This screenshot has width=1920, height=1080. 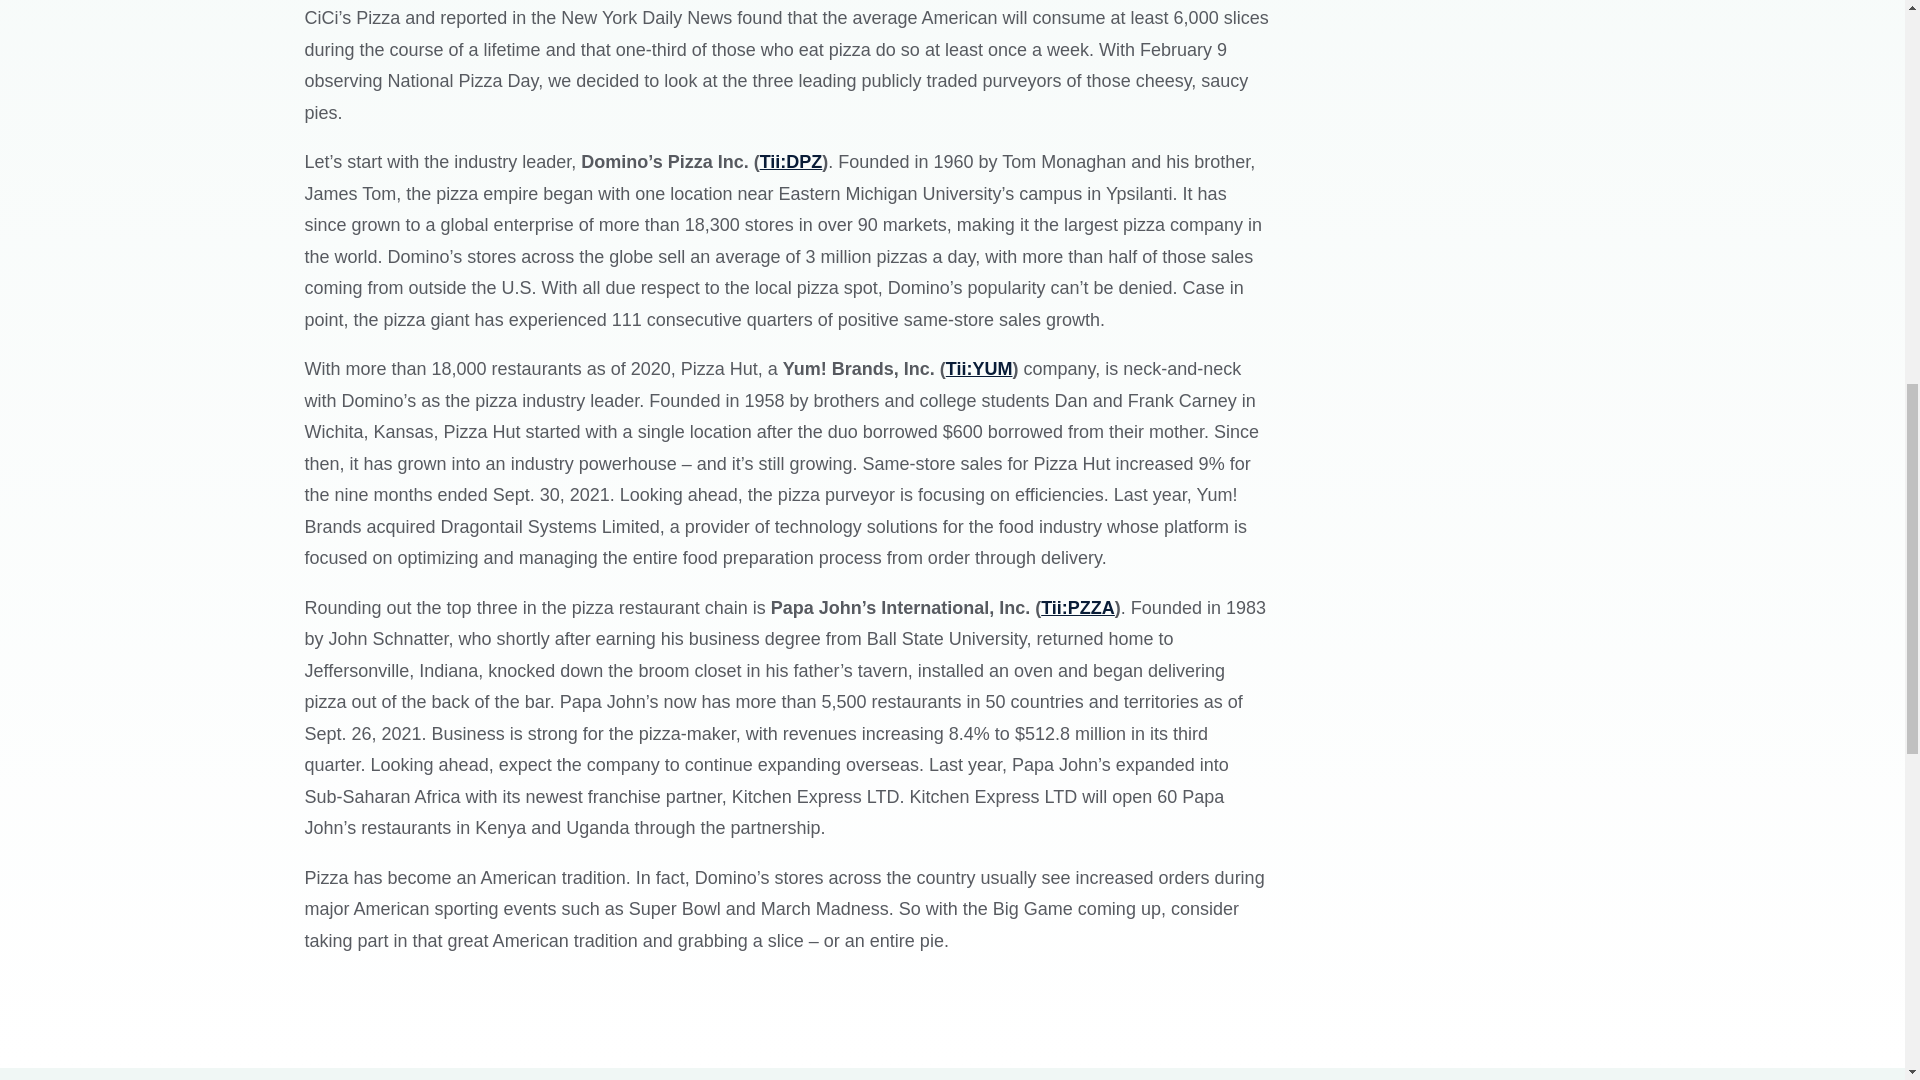 What do you see at coordinates (792, 162) in the screenshot?
I see `Tii:DPZ` at bounding box center [792, 162].